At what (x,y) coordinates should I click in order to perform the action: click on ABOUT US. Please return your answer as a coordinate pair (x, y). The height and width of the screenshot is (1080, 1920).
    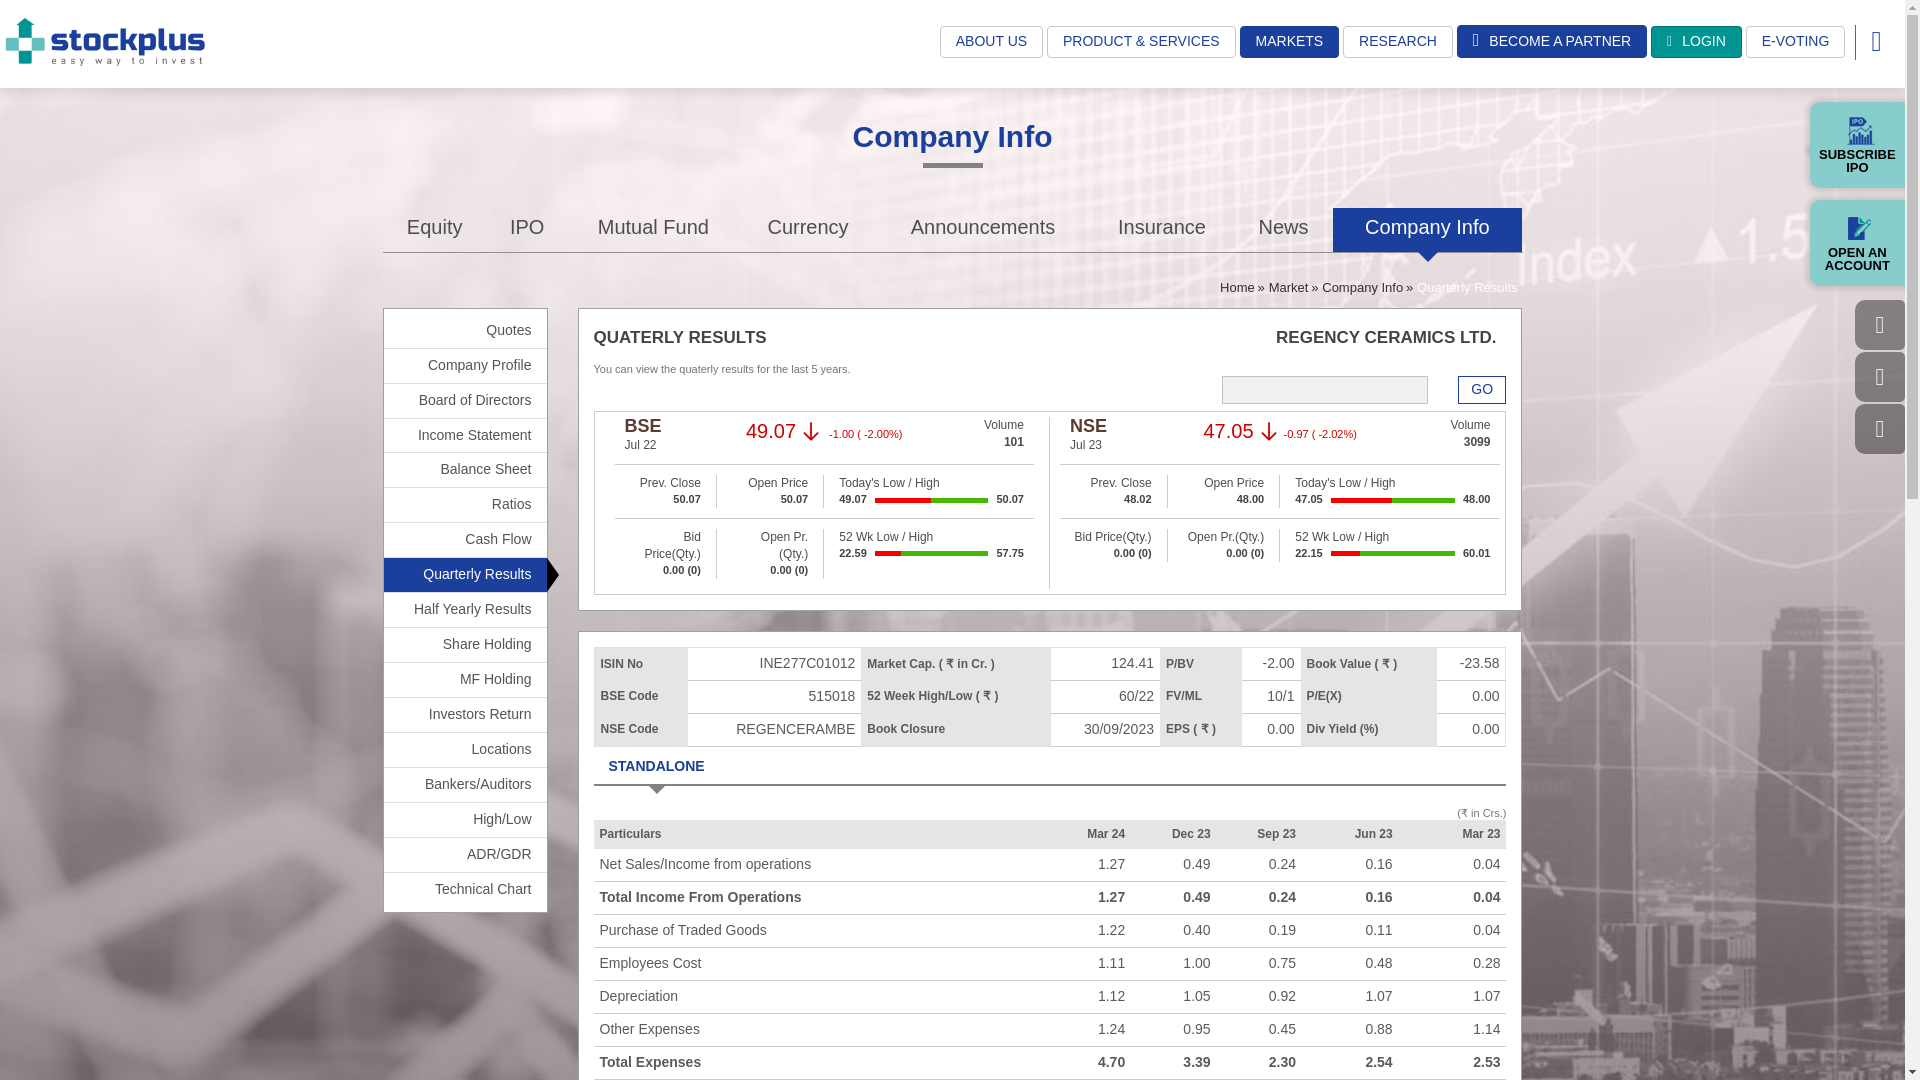
    Looking at the image, I should click on (991, 42).